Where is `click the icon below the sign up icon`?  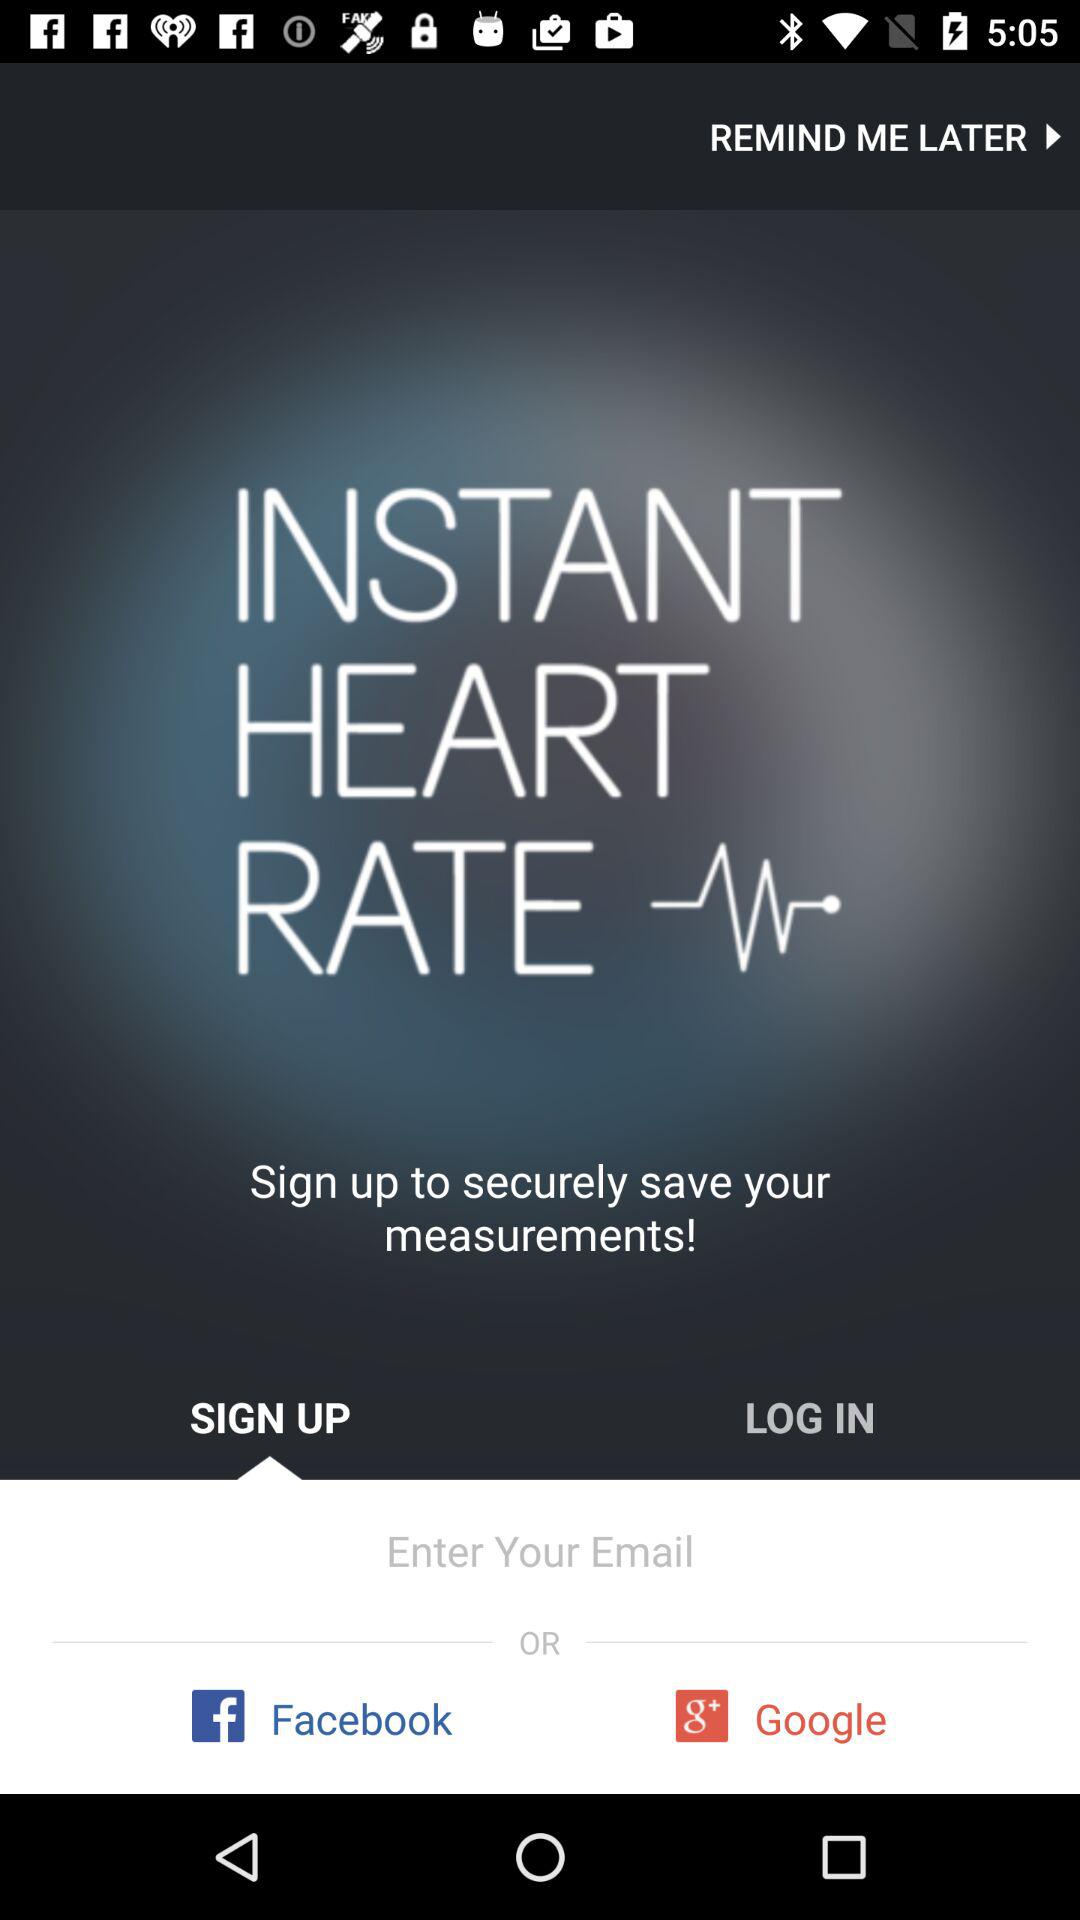
click the icon below the sign up icon is located at coordinates (540, 1550).